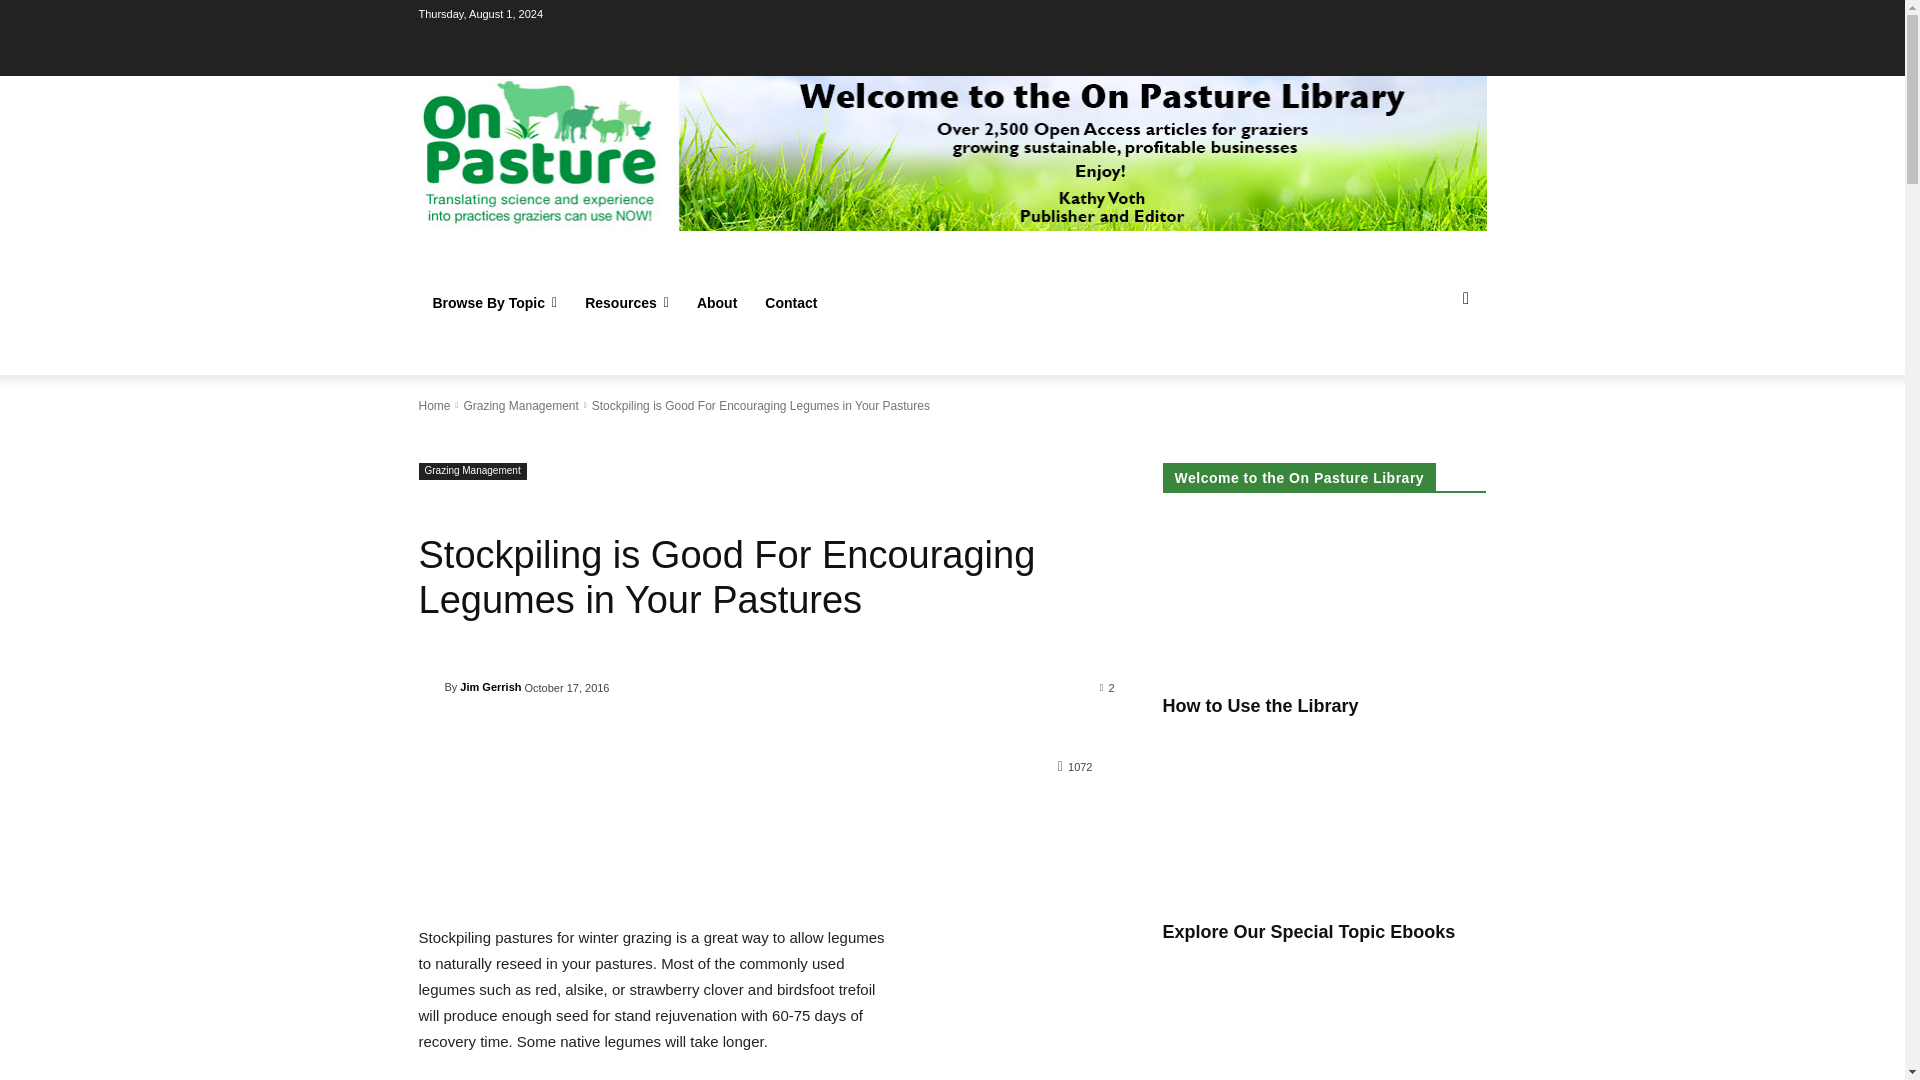 The image size is (1920, 1080). What do you see at coordinates (520, 405) in the screenshot?
I see `View all posts in Grazing Management` at bounding box center [520, 405].